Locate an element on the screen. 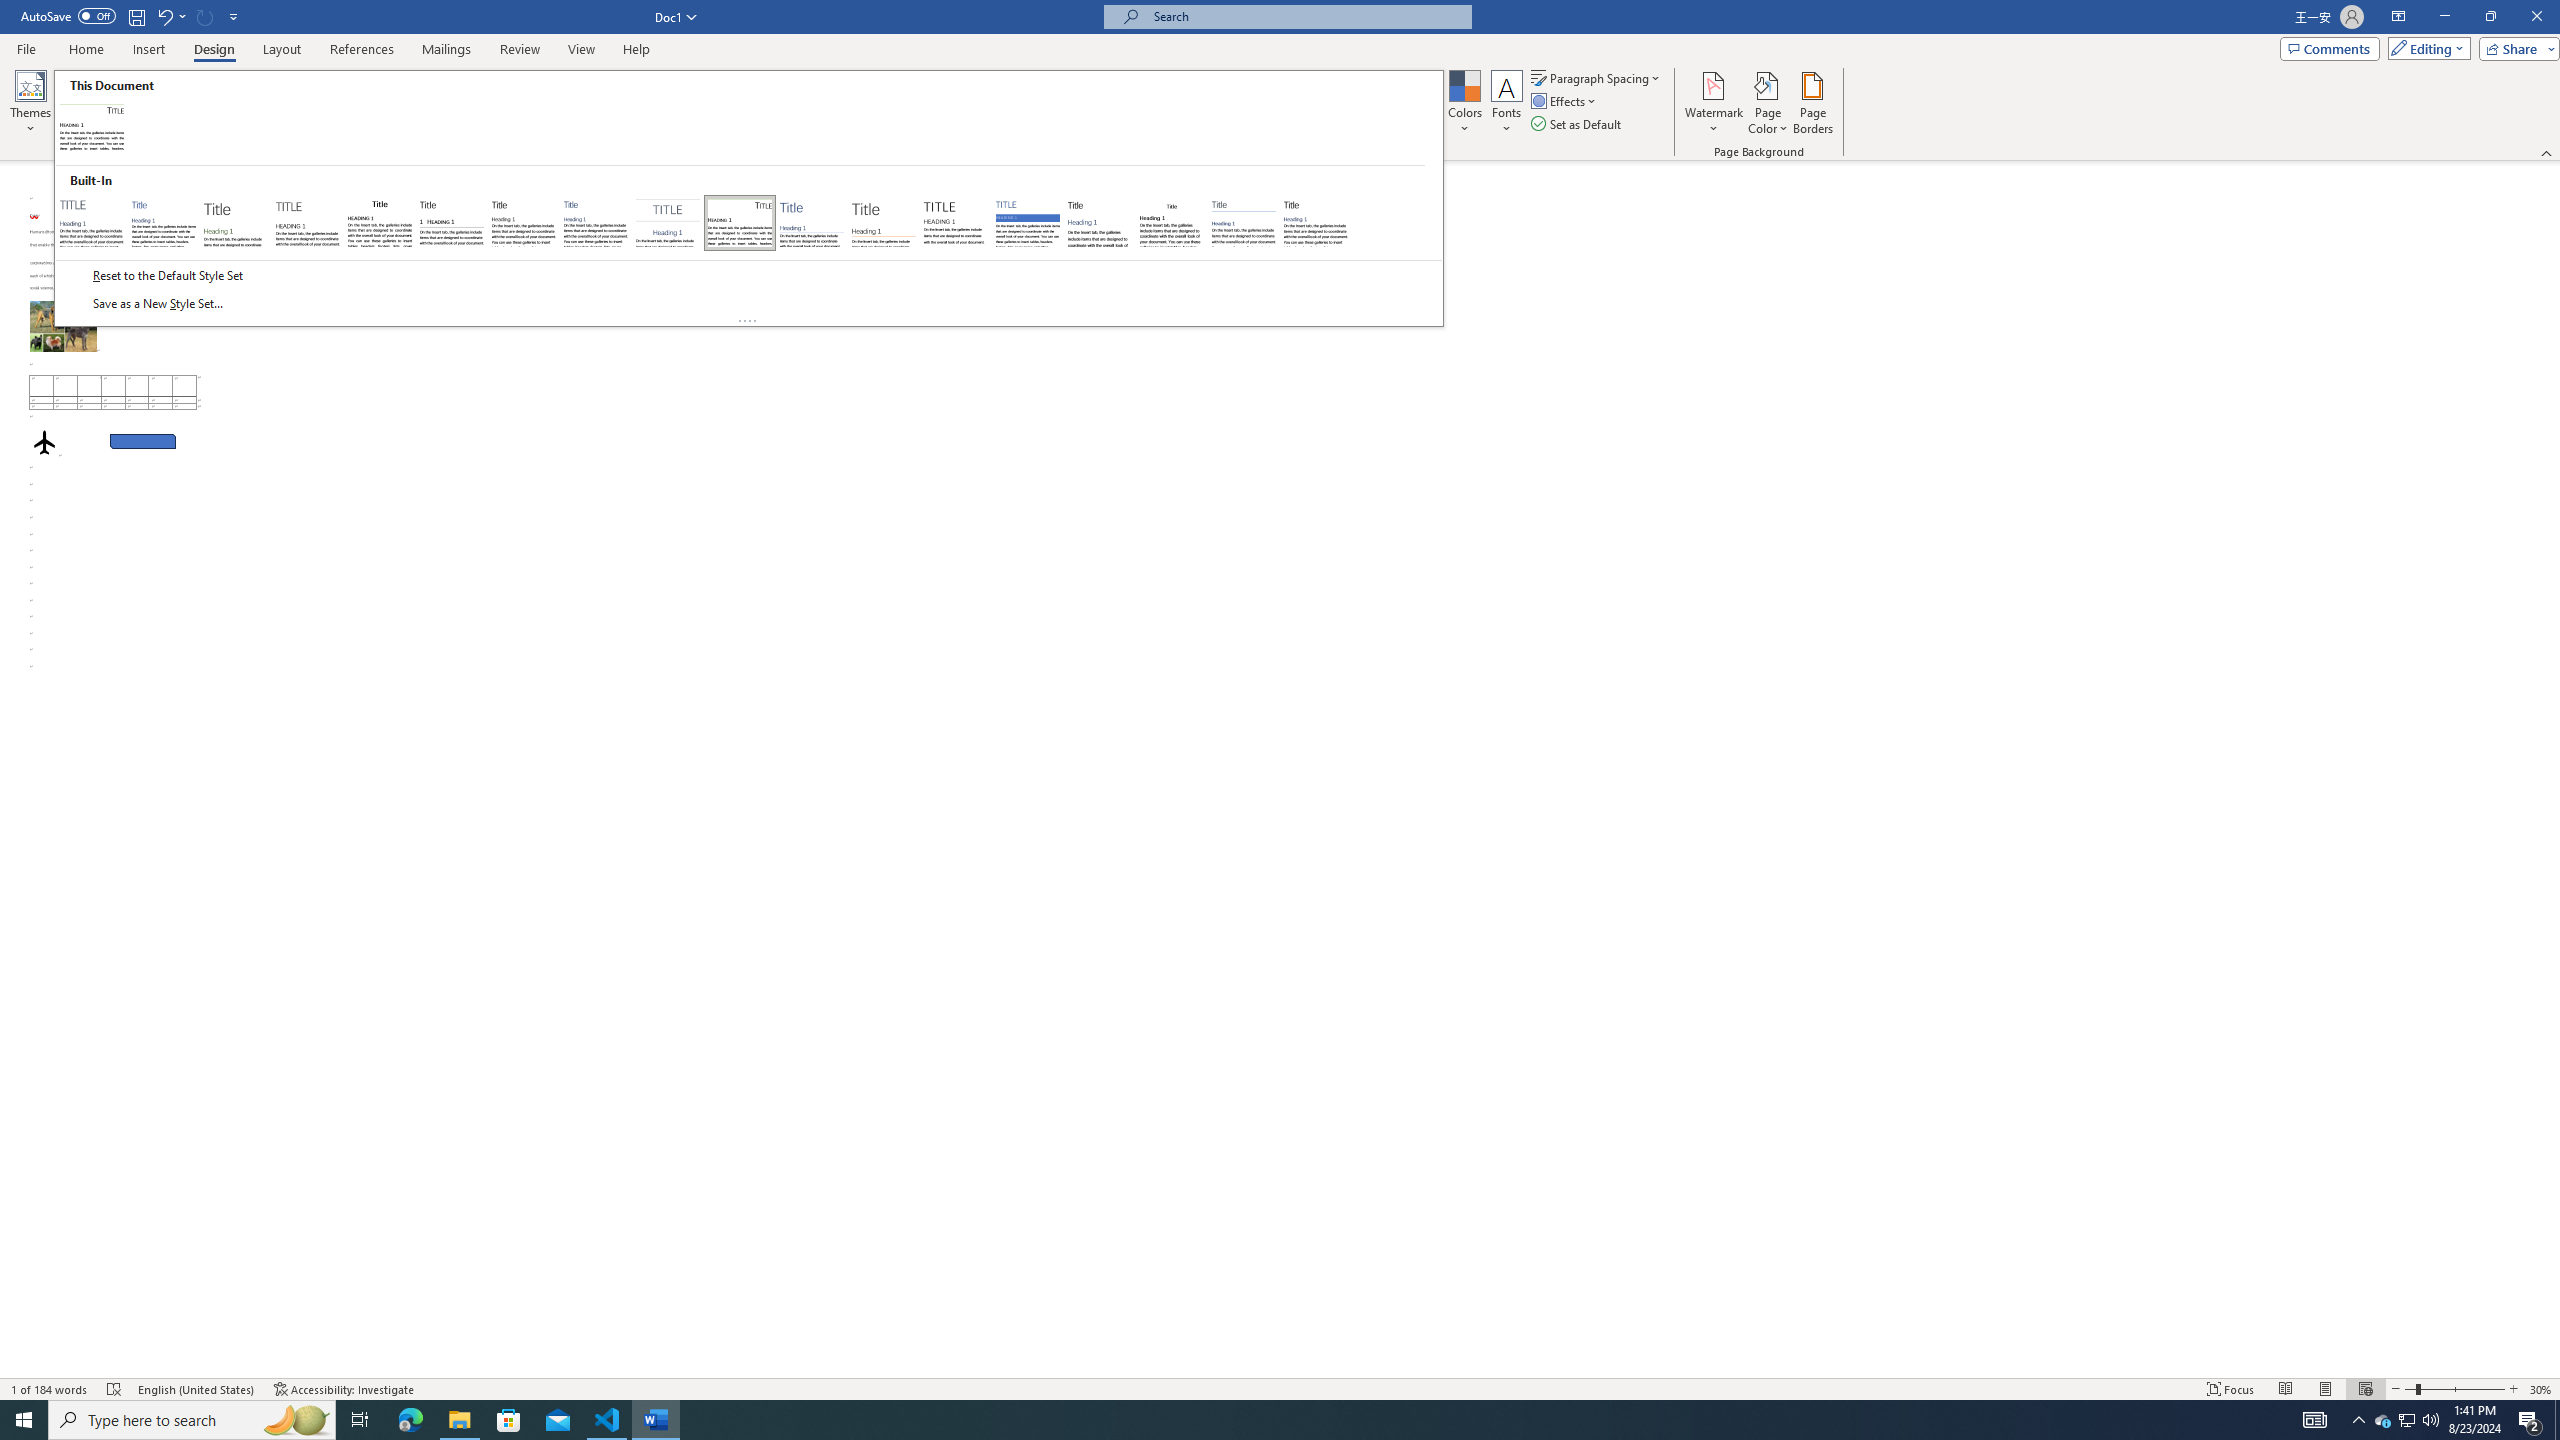 The width and height of the screenshot is (2560, 1440). Class: Net UI Tool Window is located at coordinates (748, 198).